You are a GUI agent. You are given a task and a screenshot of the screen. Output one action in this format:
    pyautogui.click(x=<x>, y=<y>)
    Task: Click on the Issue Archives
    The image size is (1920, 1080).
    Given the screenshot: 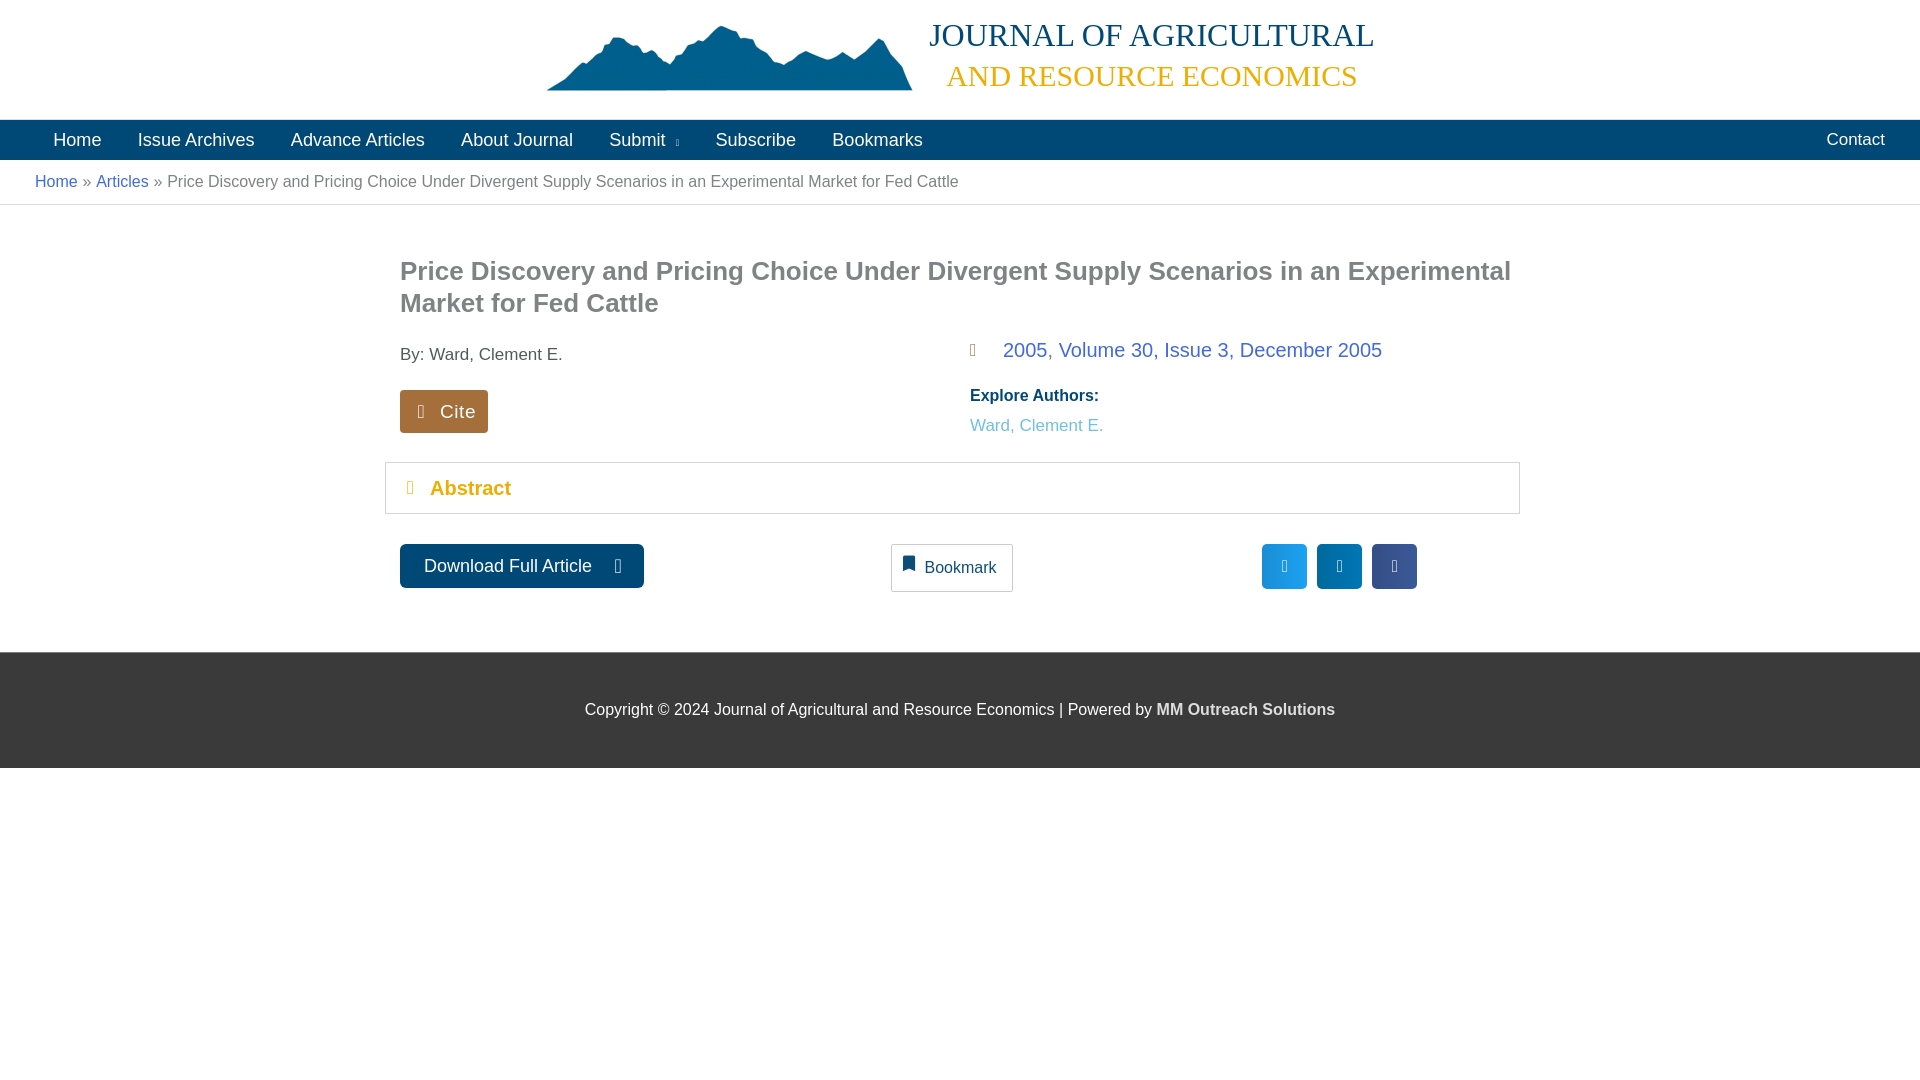 What is the action you would take?
    pyautogui.click(x=196, y=139)
    